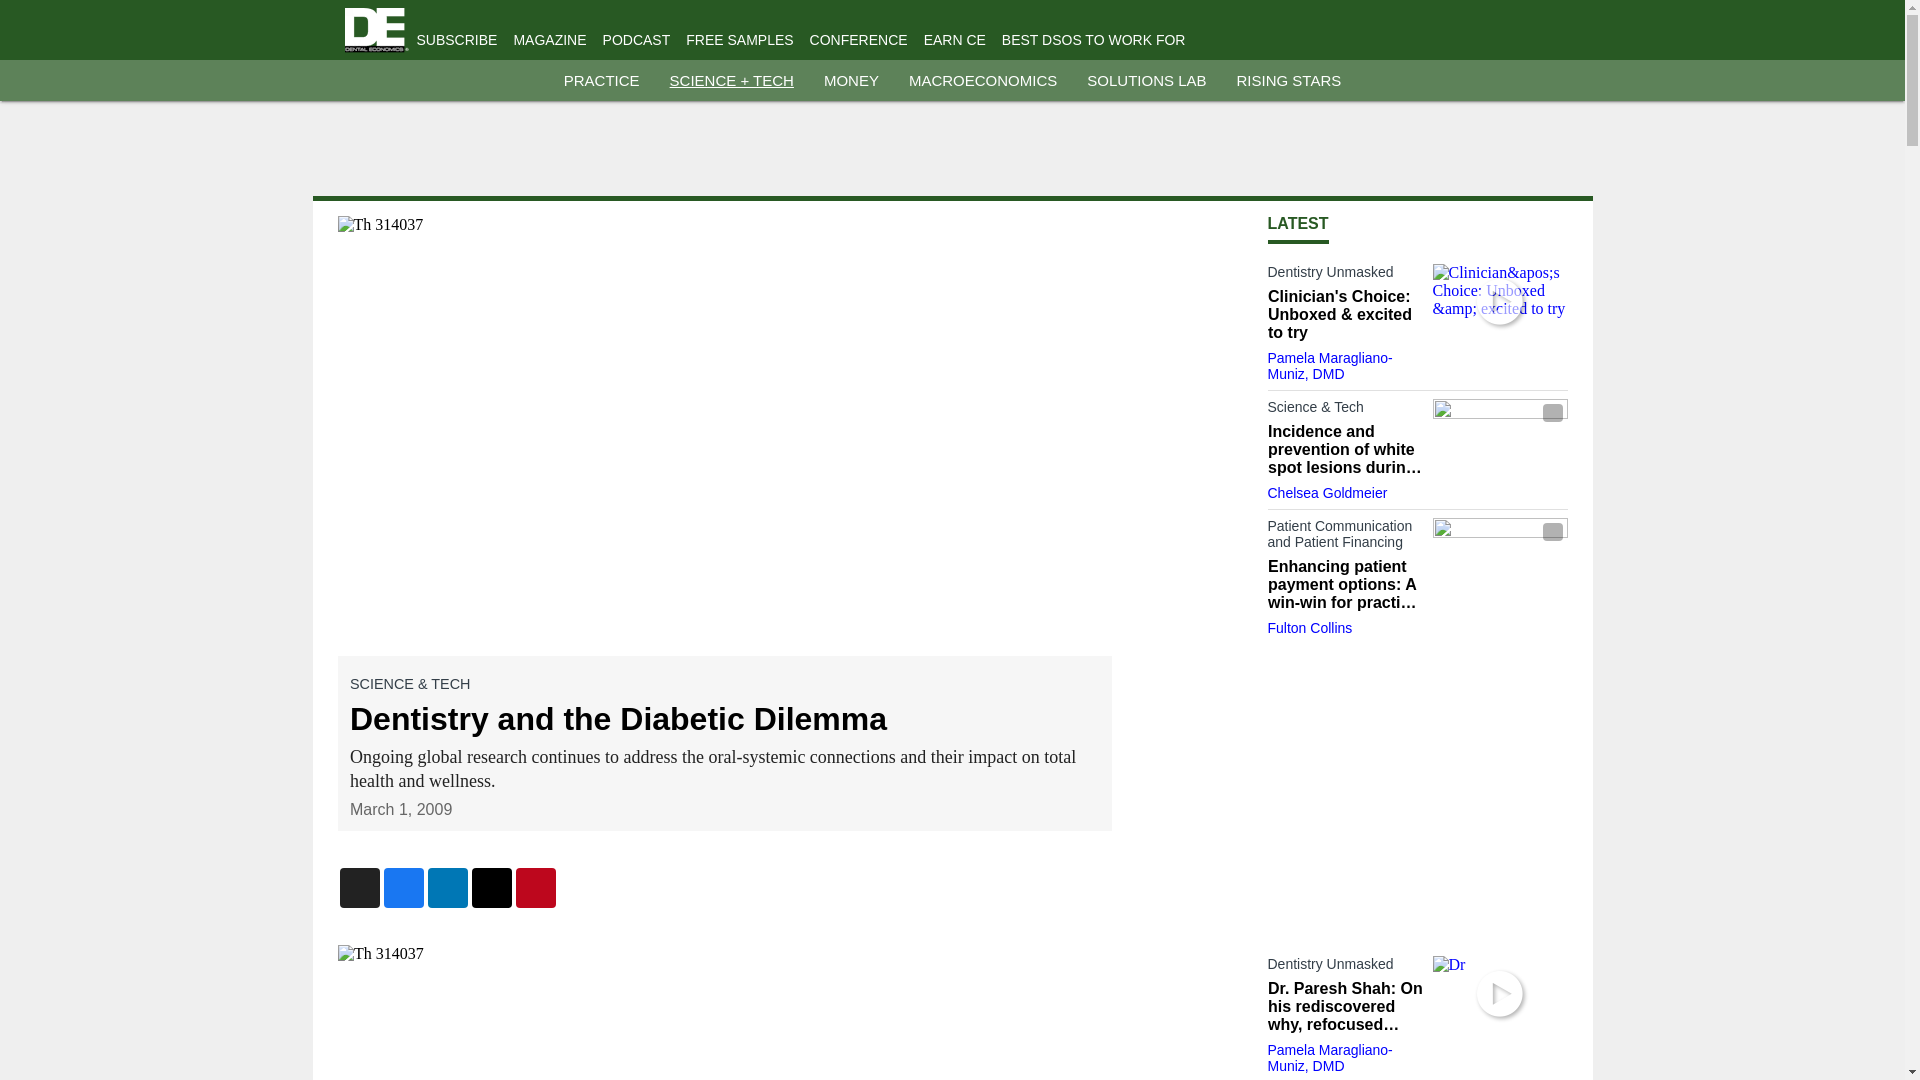 The height and width of the screenshot is (1080, 1920). I want to click on Patient Communication and Patient Financing, so click(1344, 538).